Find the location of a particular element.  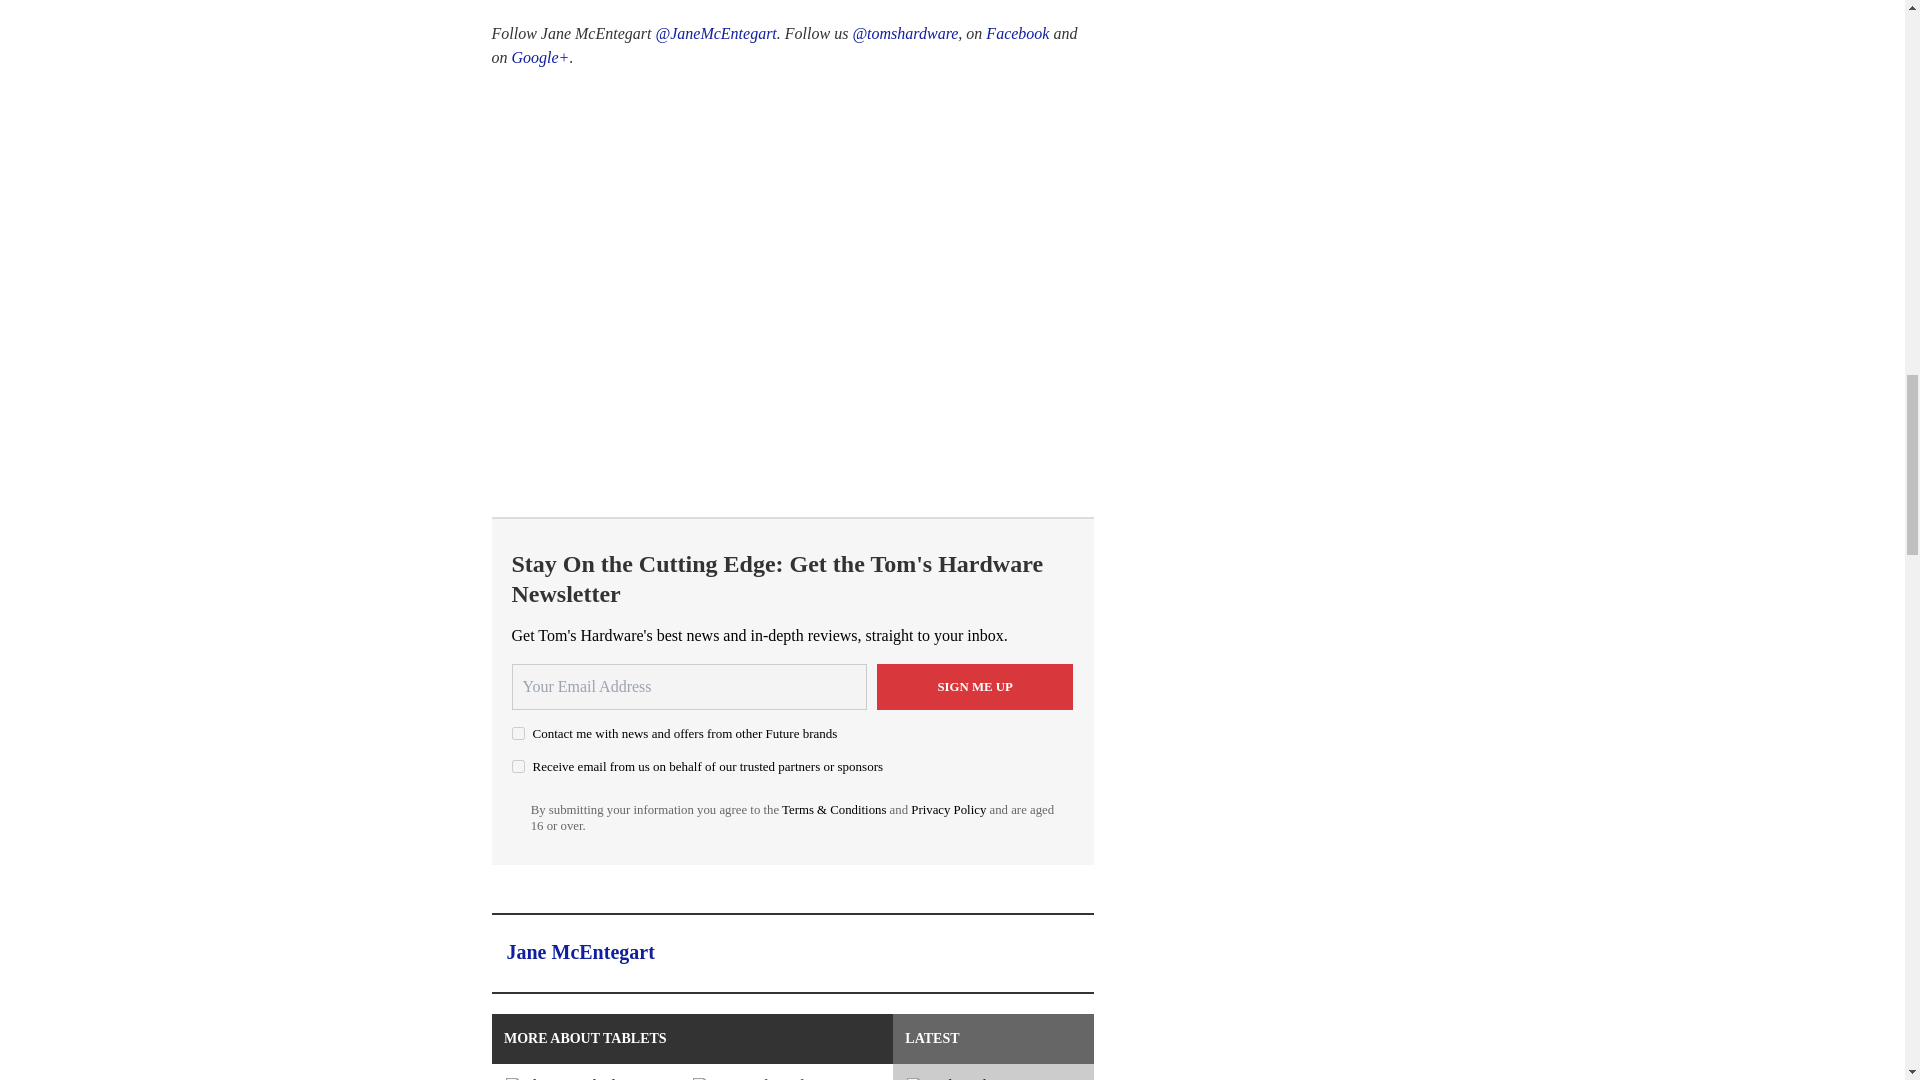

Sign me up is located at coordinates (975, 686).